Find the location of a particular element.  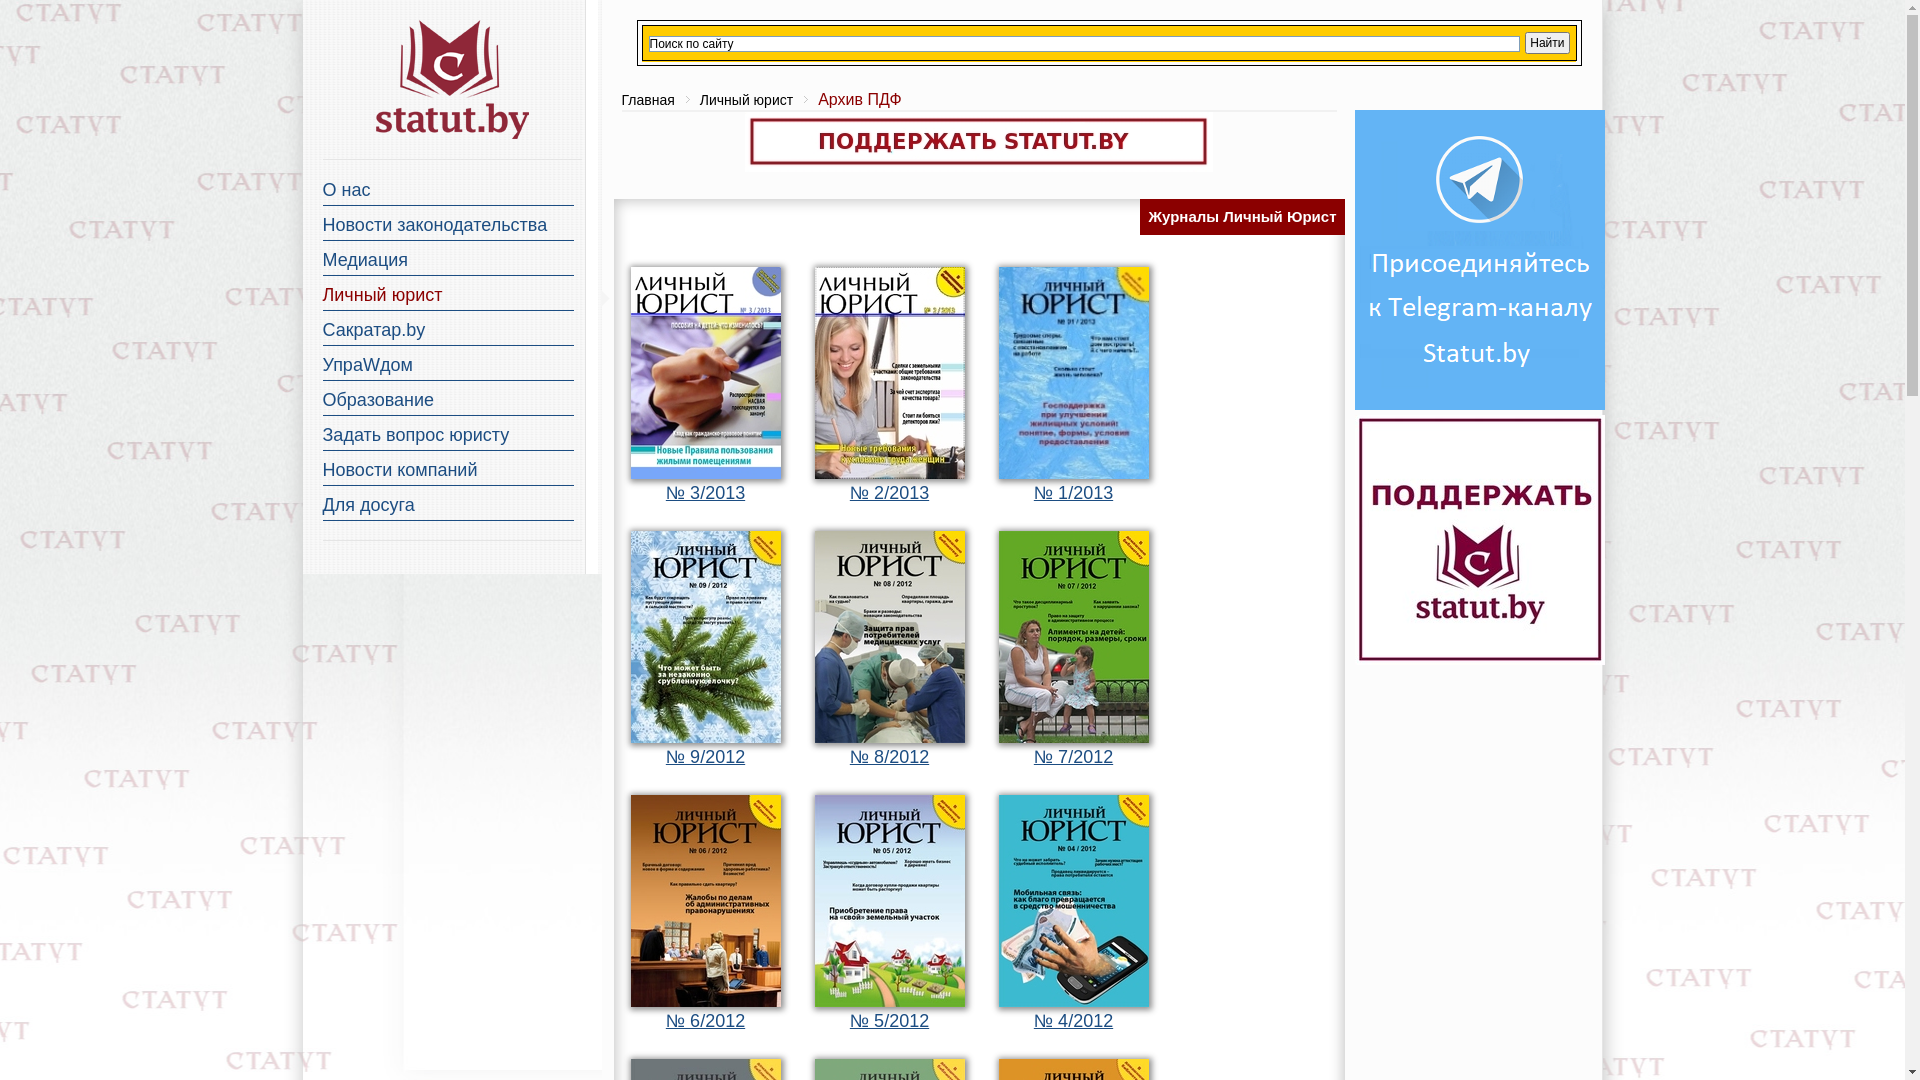

Telegram is located at coordinates (1479, 405).